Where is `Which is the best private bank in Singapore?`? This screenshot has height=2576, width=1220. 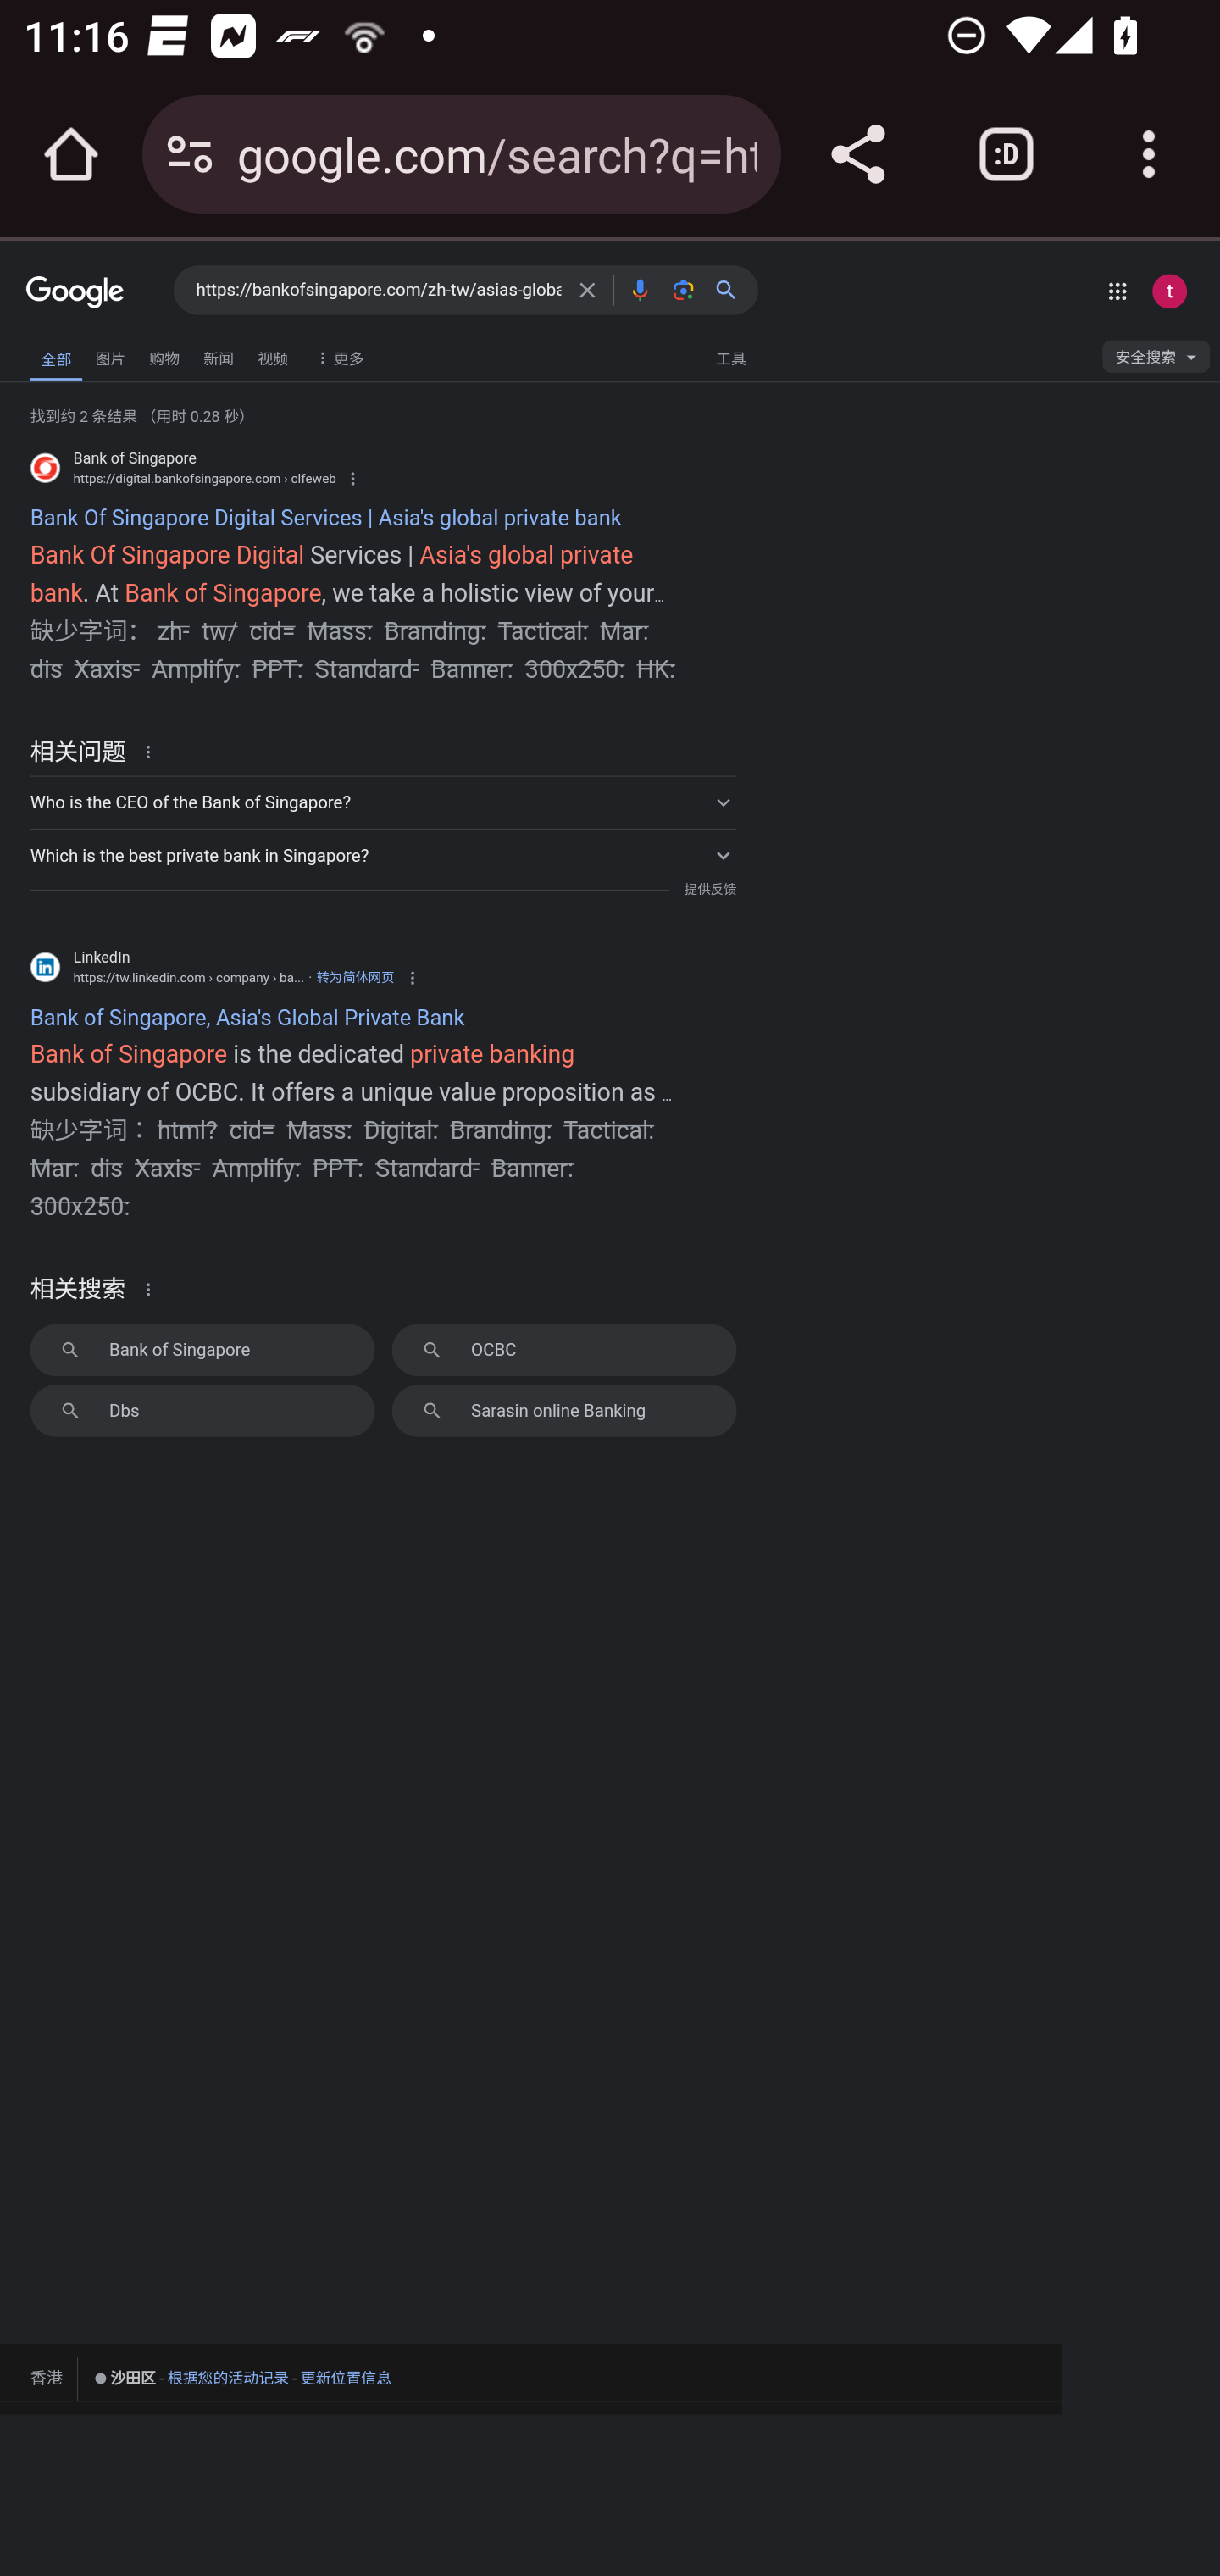 Which is the best private bank in Singapore? is located at coordinates (382, 853).